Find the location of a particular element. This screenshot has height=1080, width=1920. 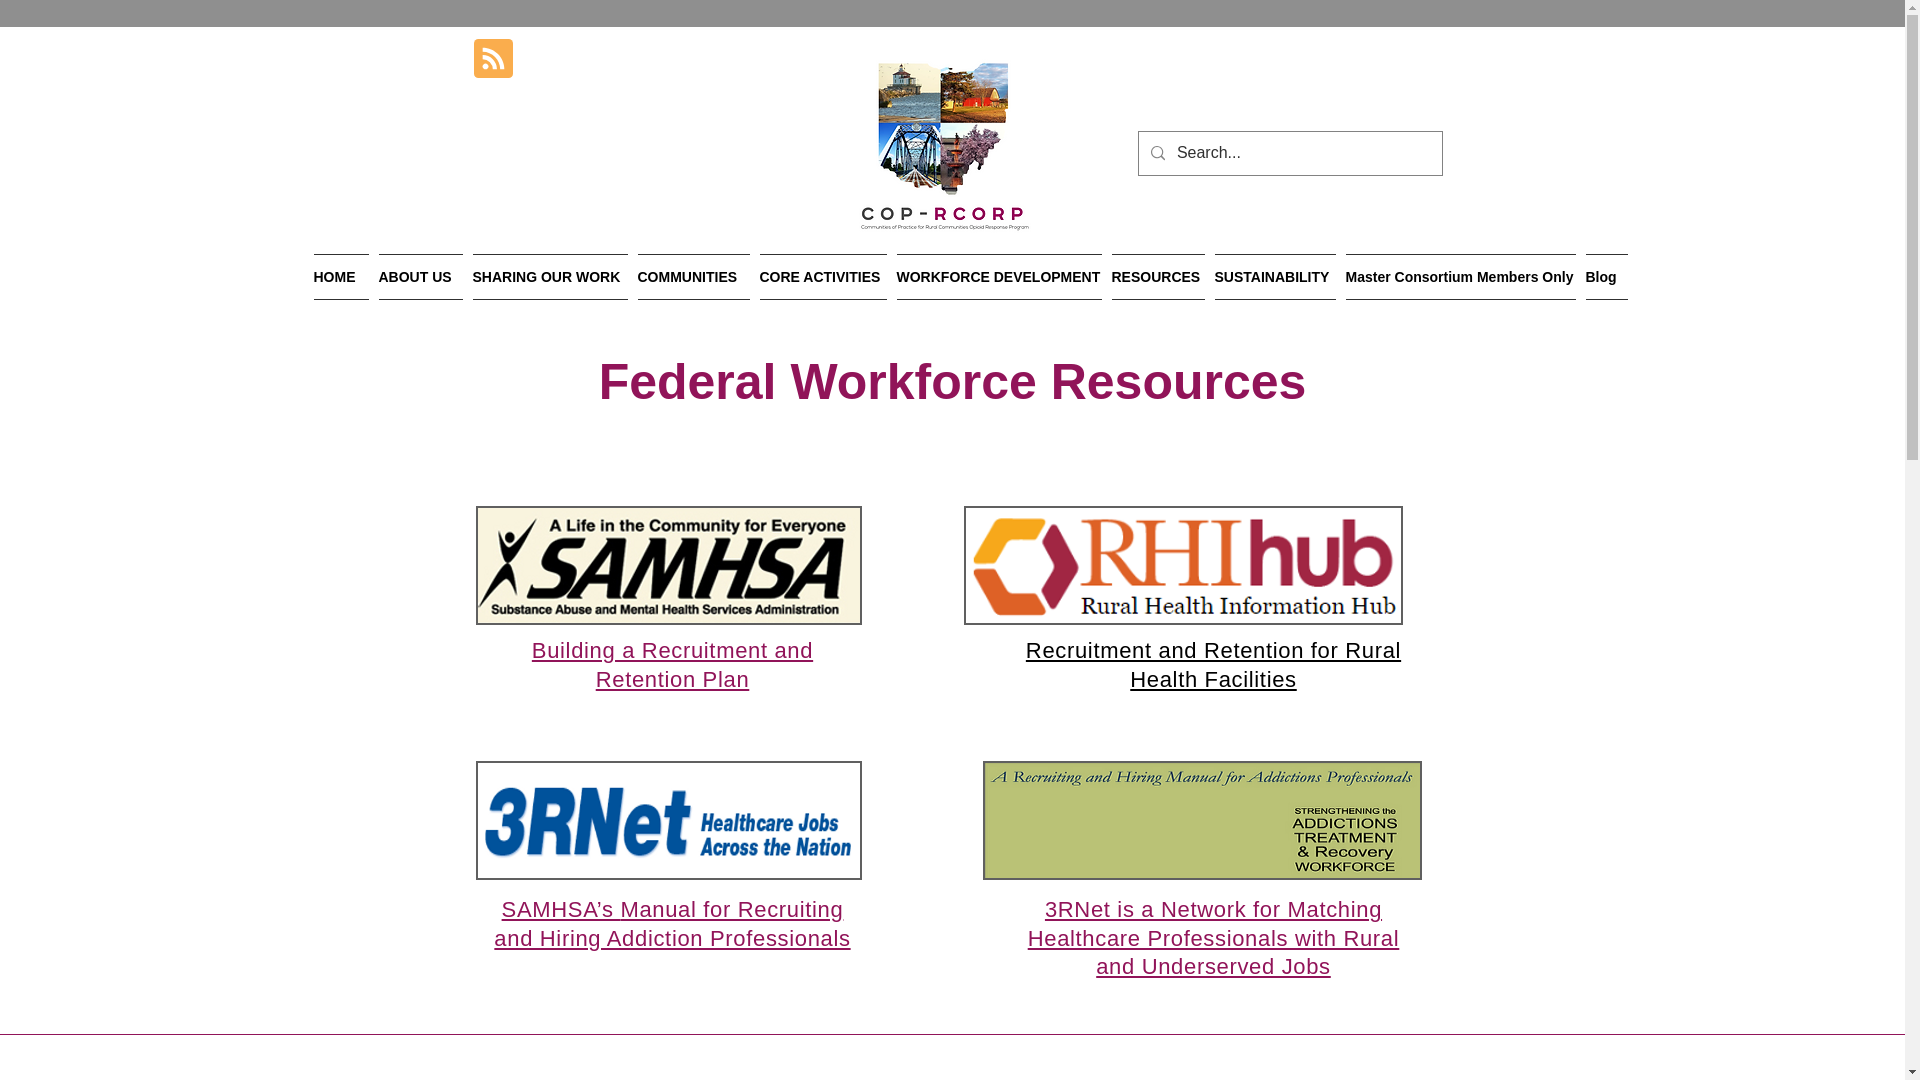

CORE ACTIVITIES is located at coordinates (822, 276).